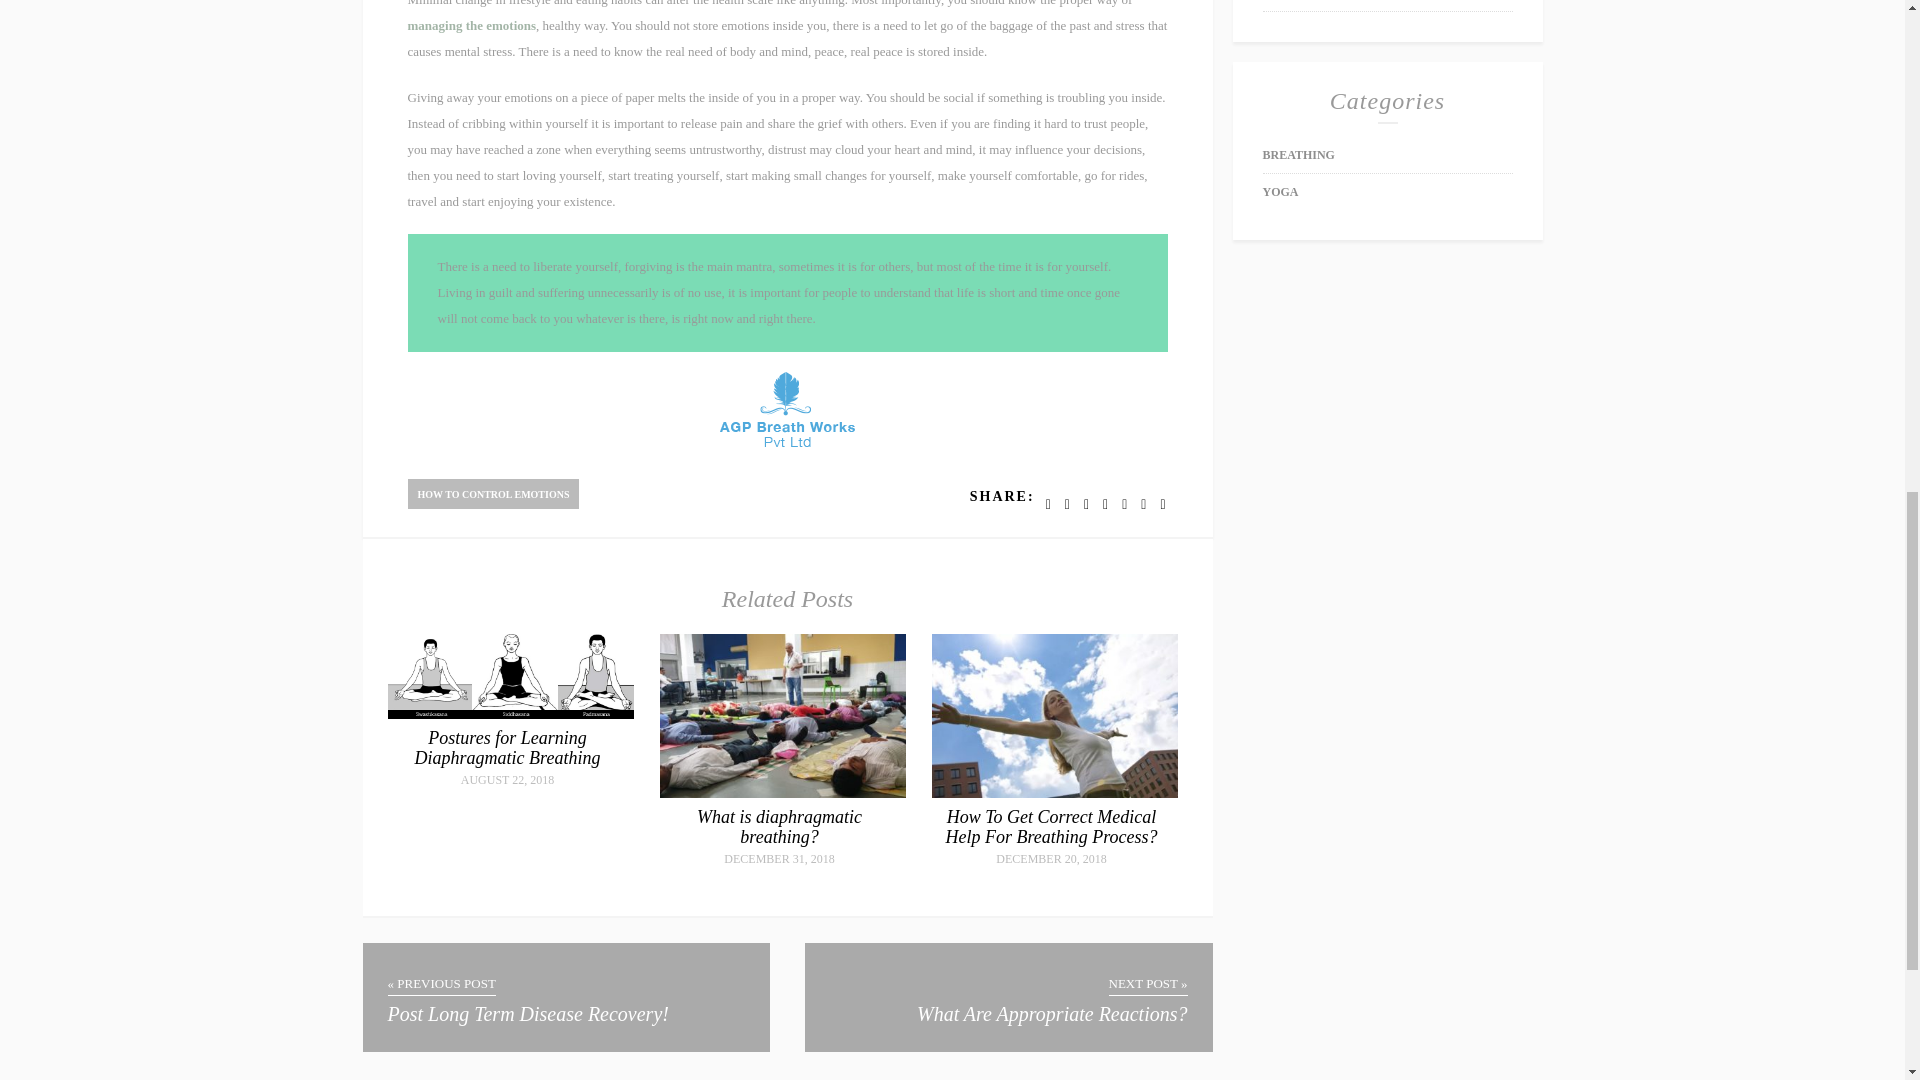  Describe the element at coordinates (507, 747) in the screenshot. I see `Permanent` at that location.